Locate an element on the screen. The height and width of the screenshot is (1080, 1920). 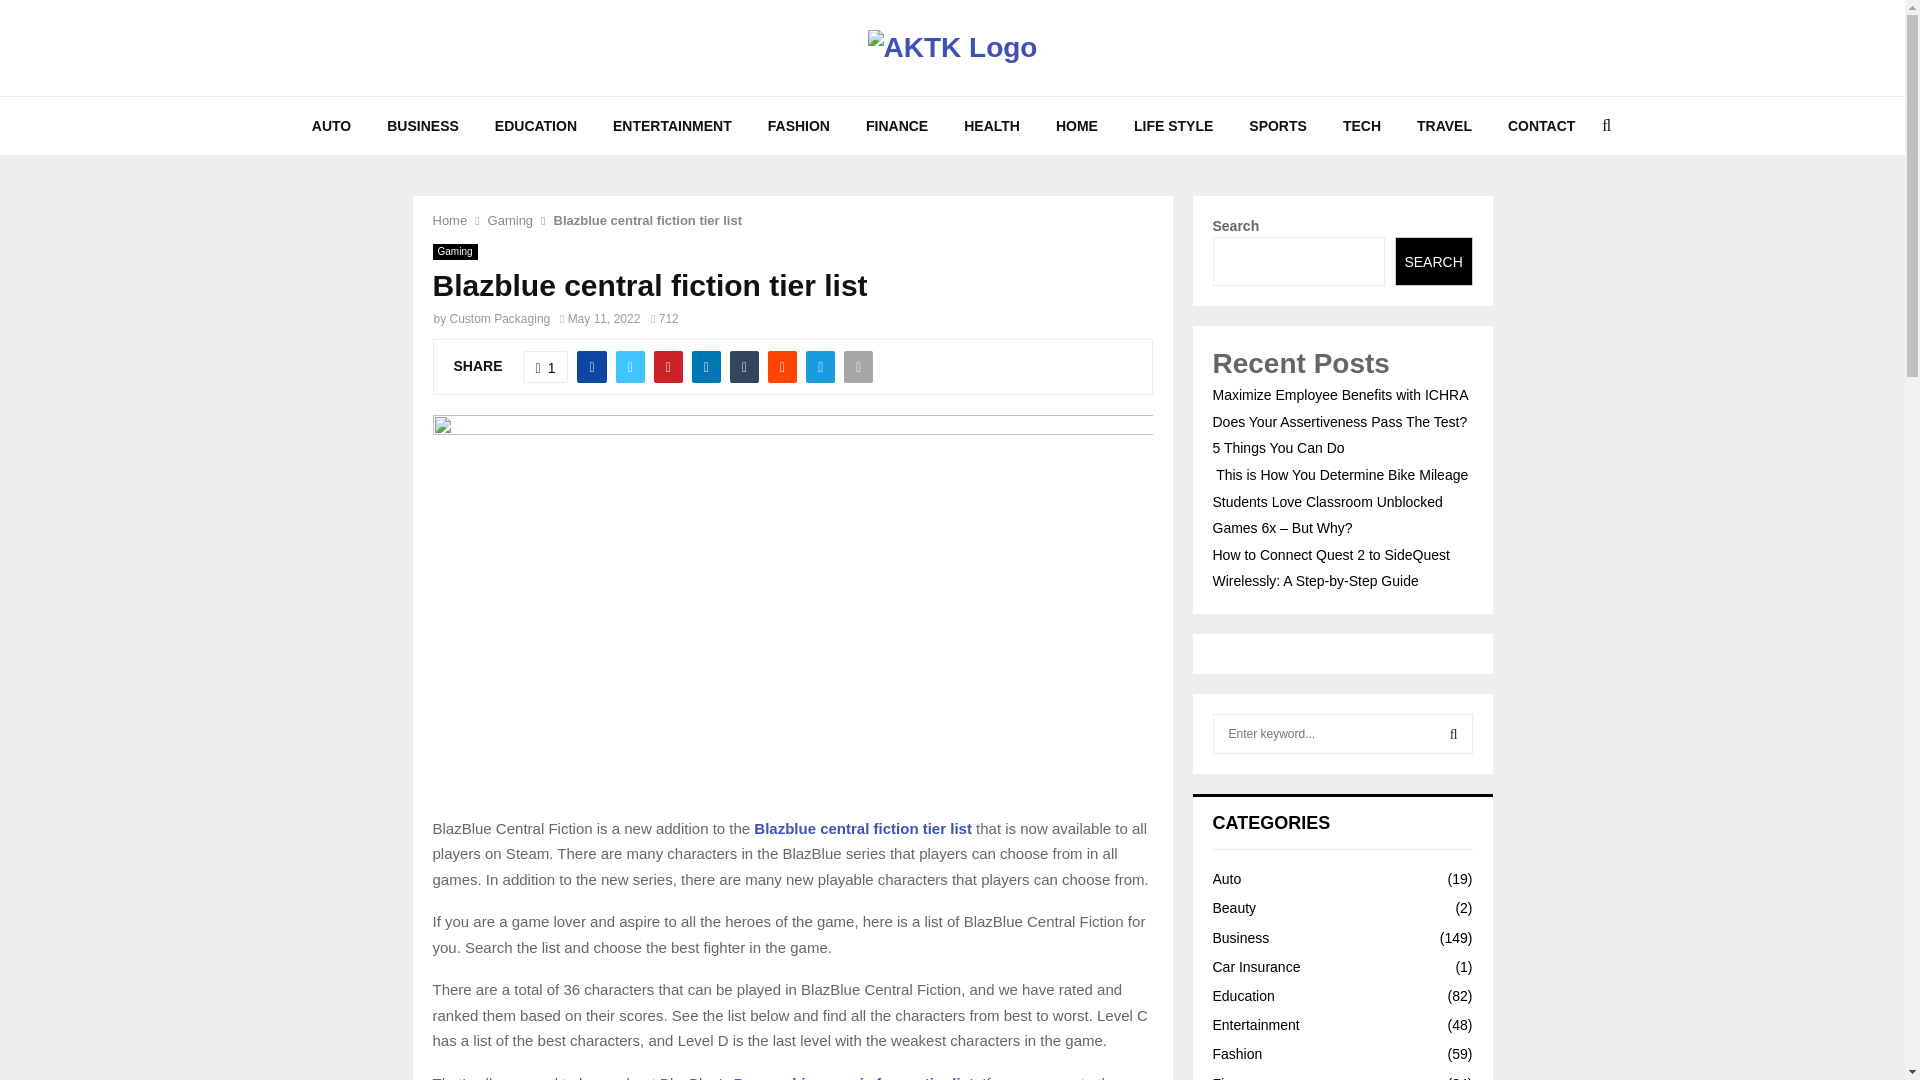
CONTACT is located at coordinates (1541, 126).